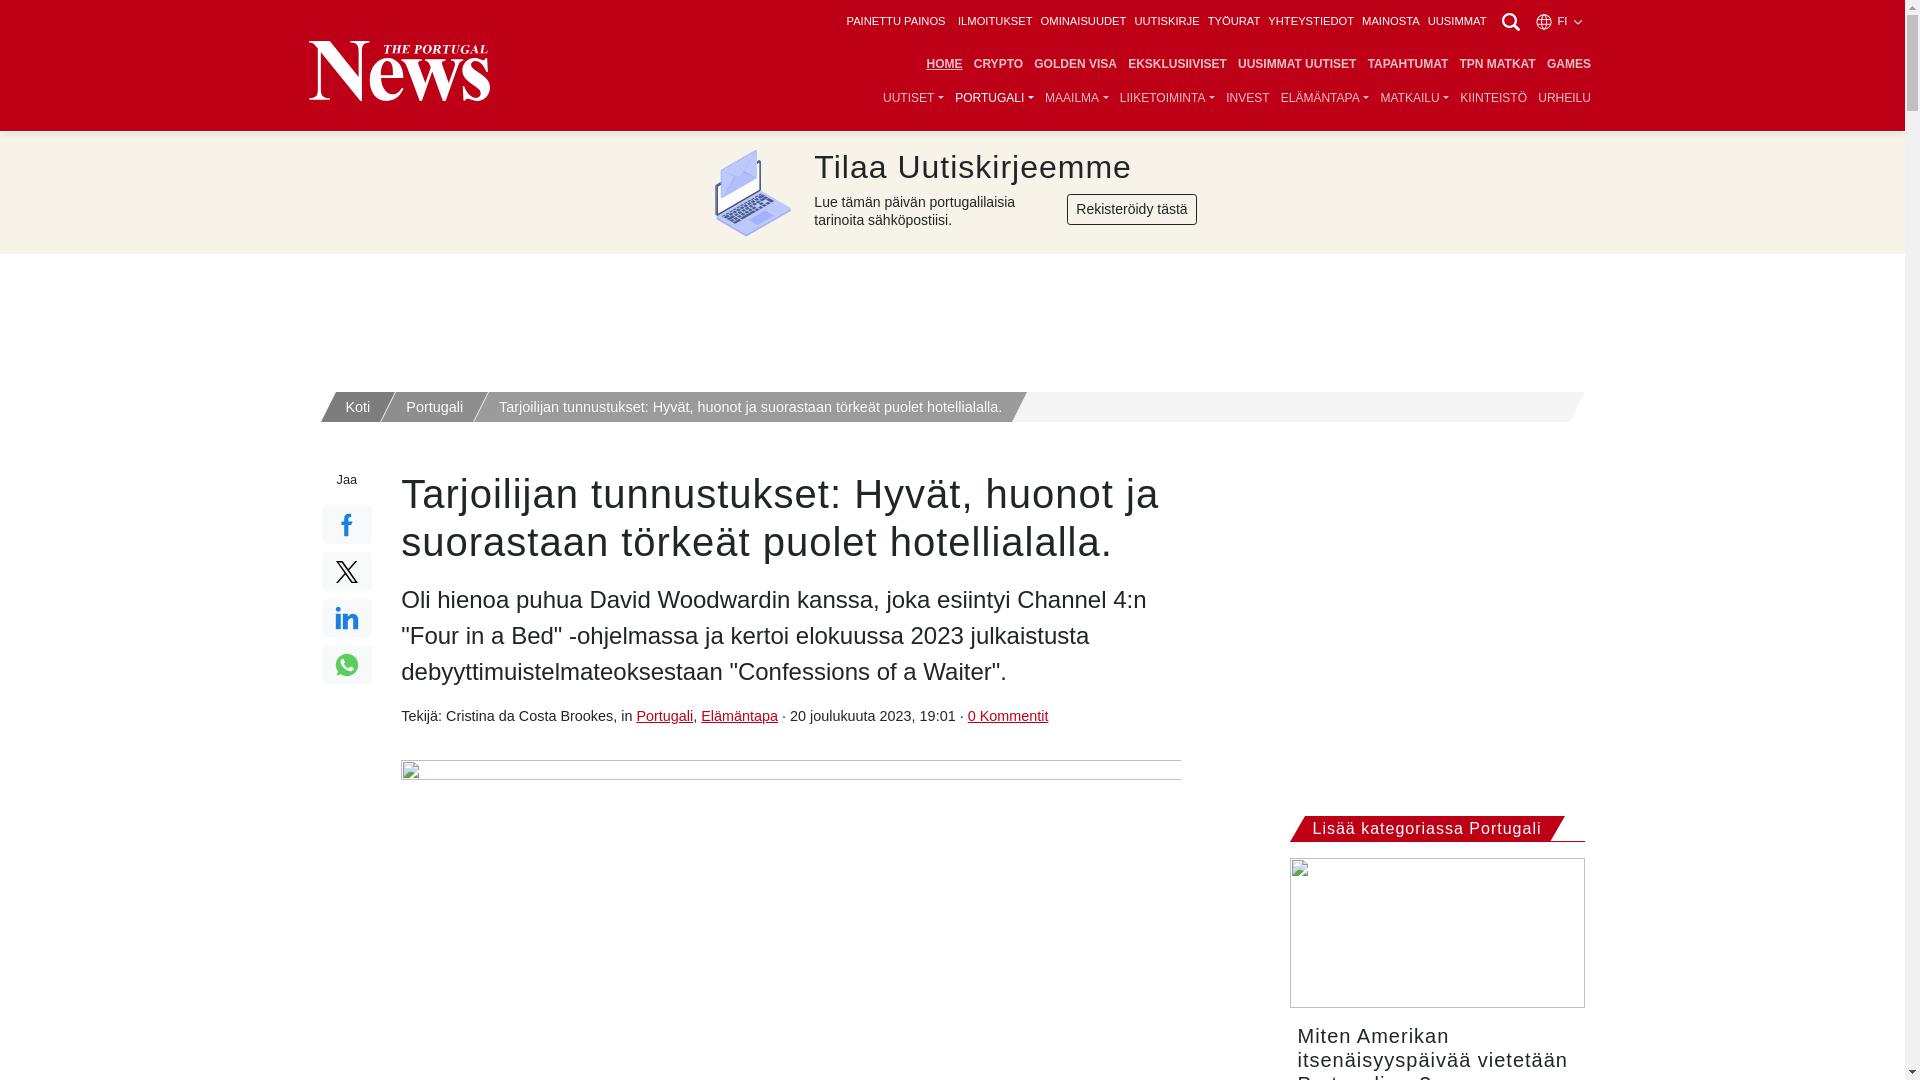 The height and width of the screenshot is (1080, 1920). I want to click on YHTEYSTIEDOT, so click(1310, 21).